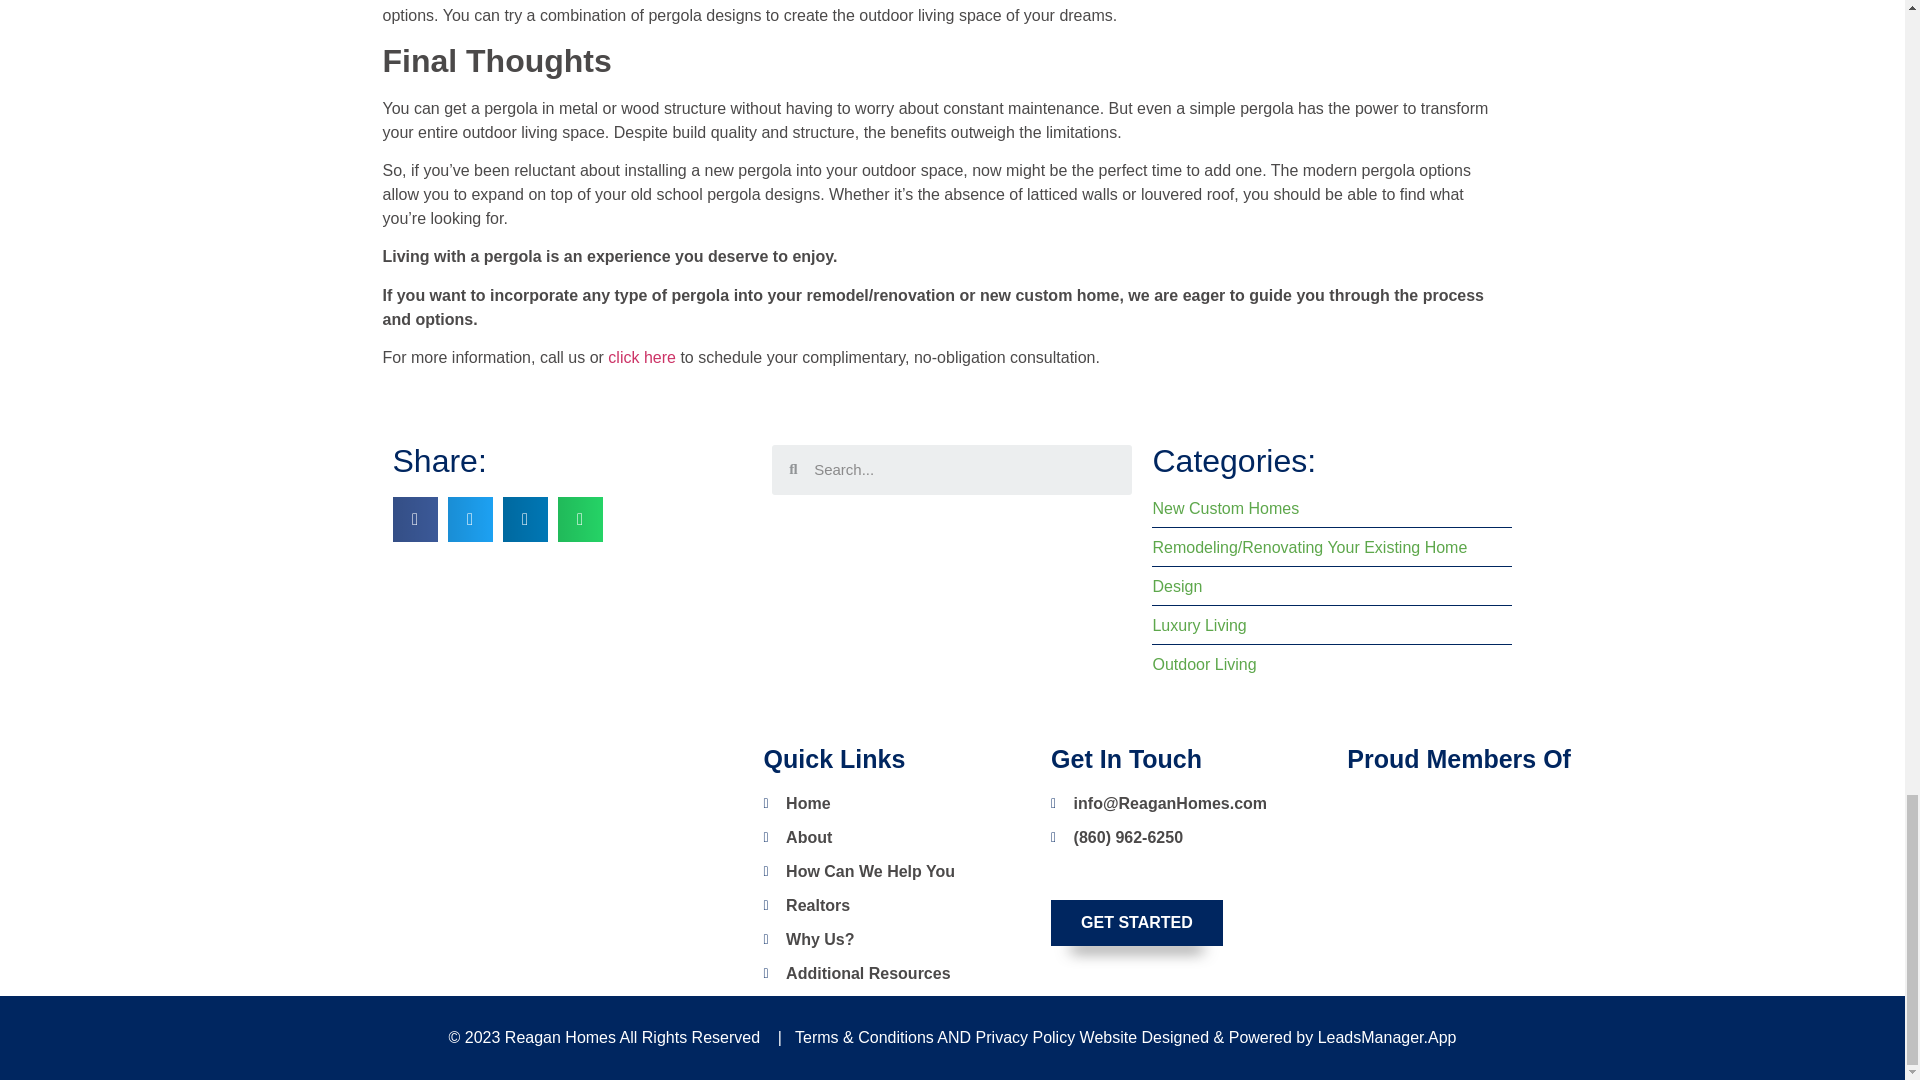 Image resolution: width=1920 pixels, height=1080 pixels. Describe the element at coordinates (642, 357) in the screenshot. I see `click here` at that location.